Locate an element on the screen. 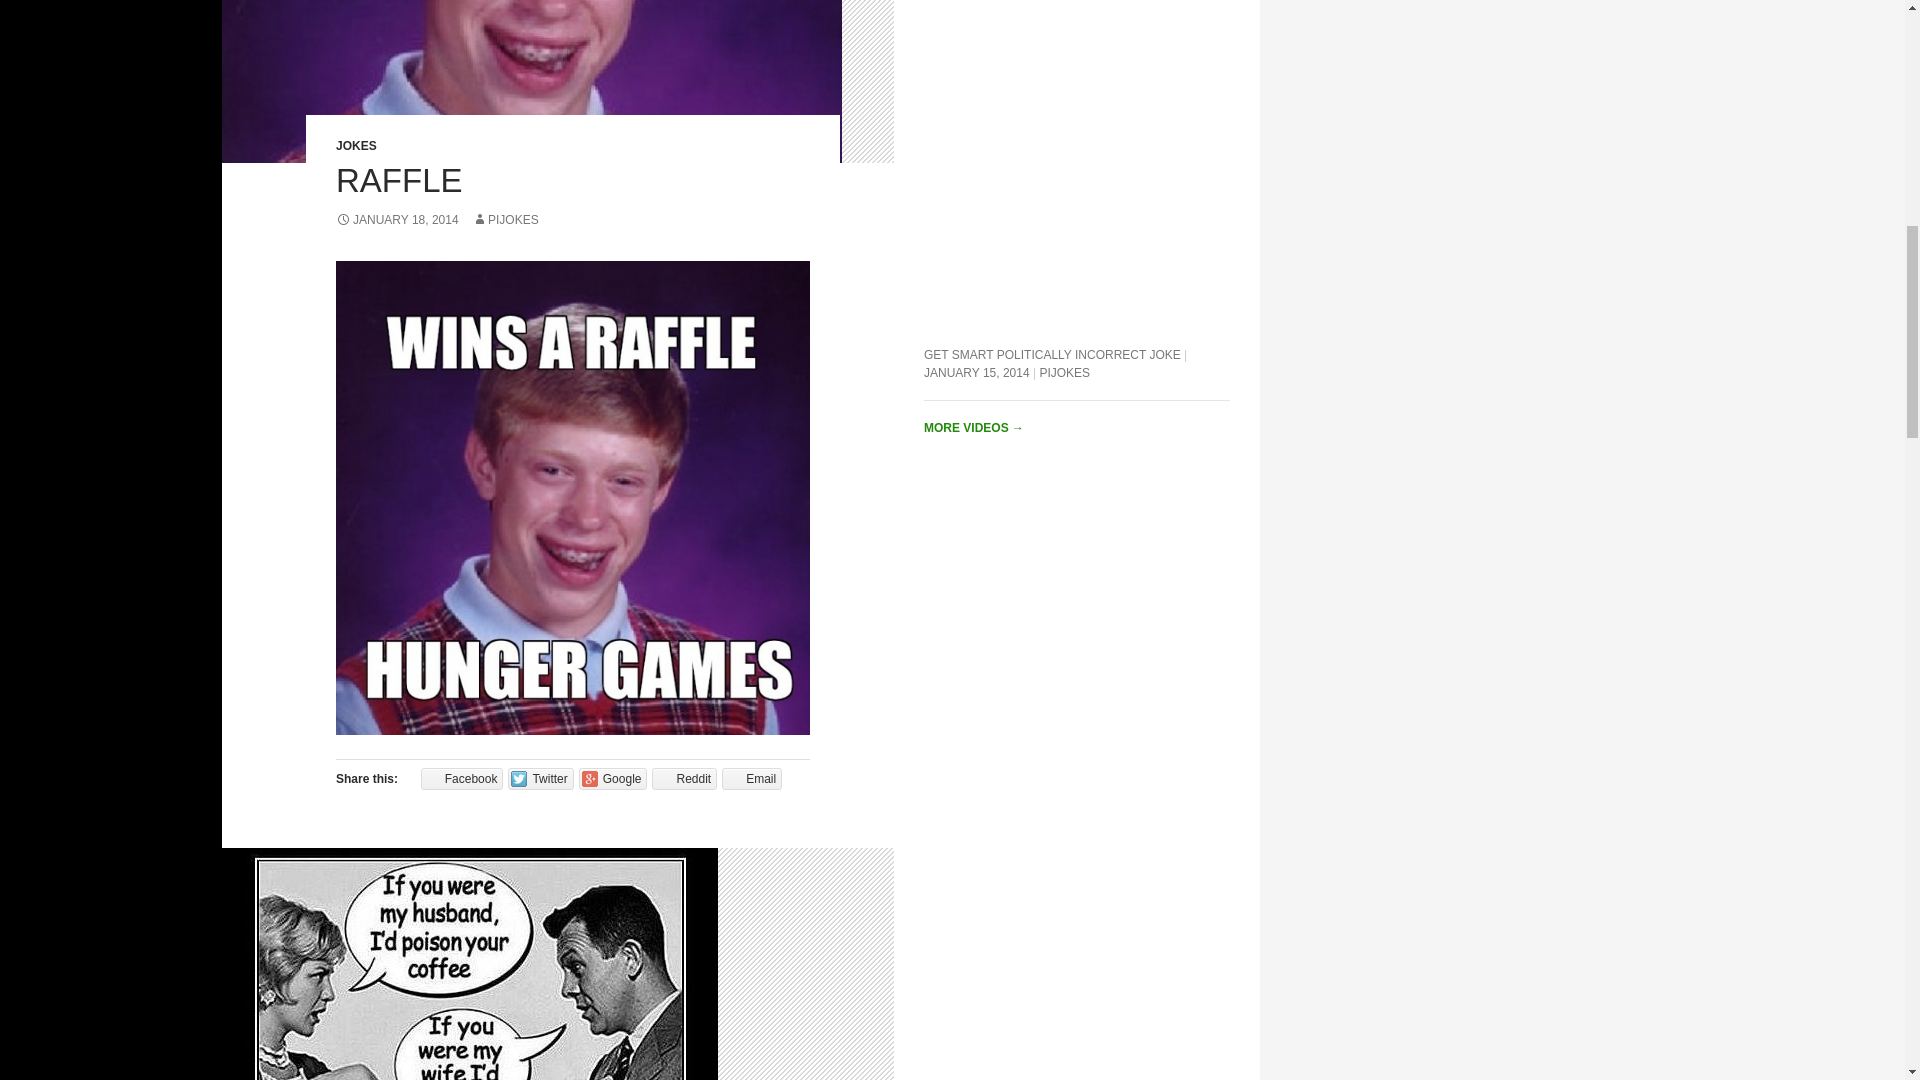 This screenshot has width=1920, height=1080. Click to email this to a friend is located at coordinates (751, 778).